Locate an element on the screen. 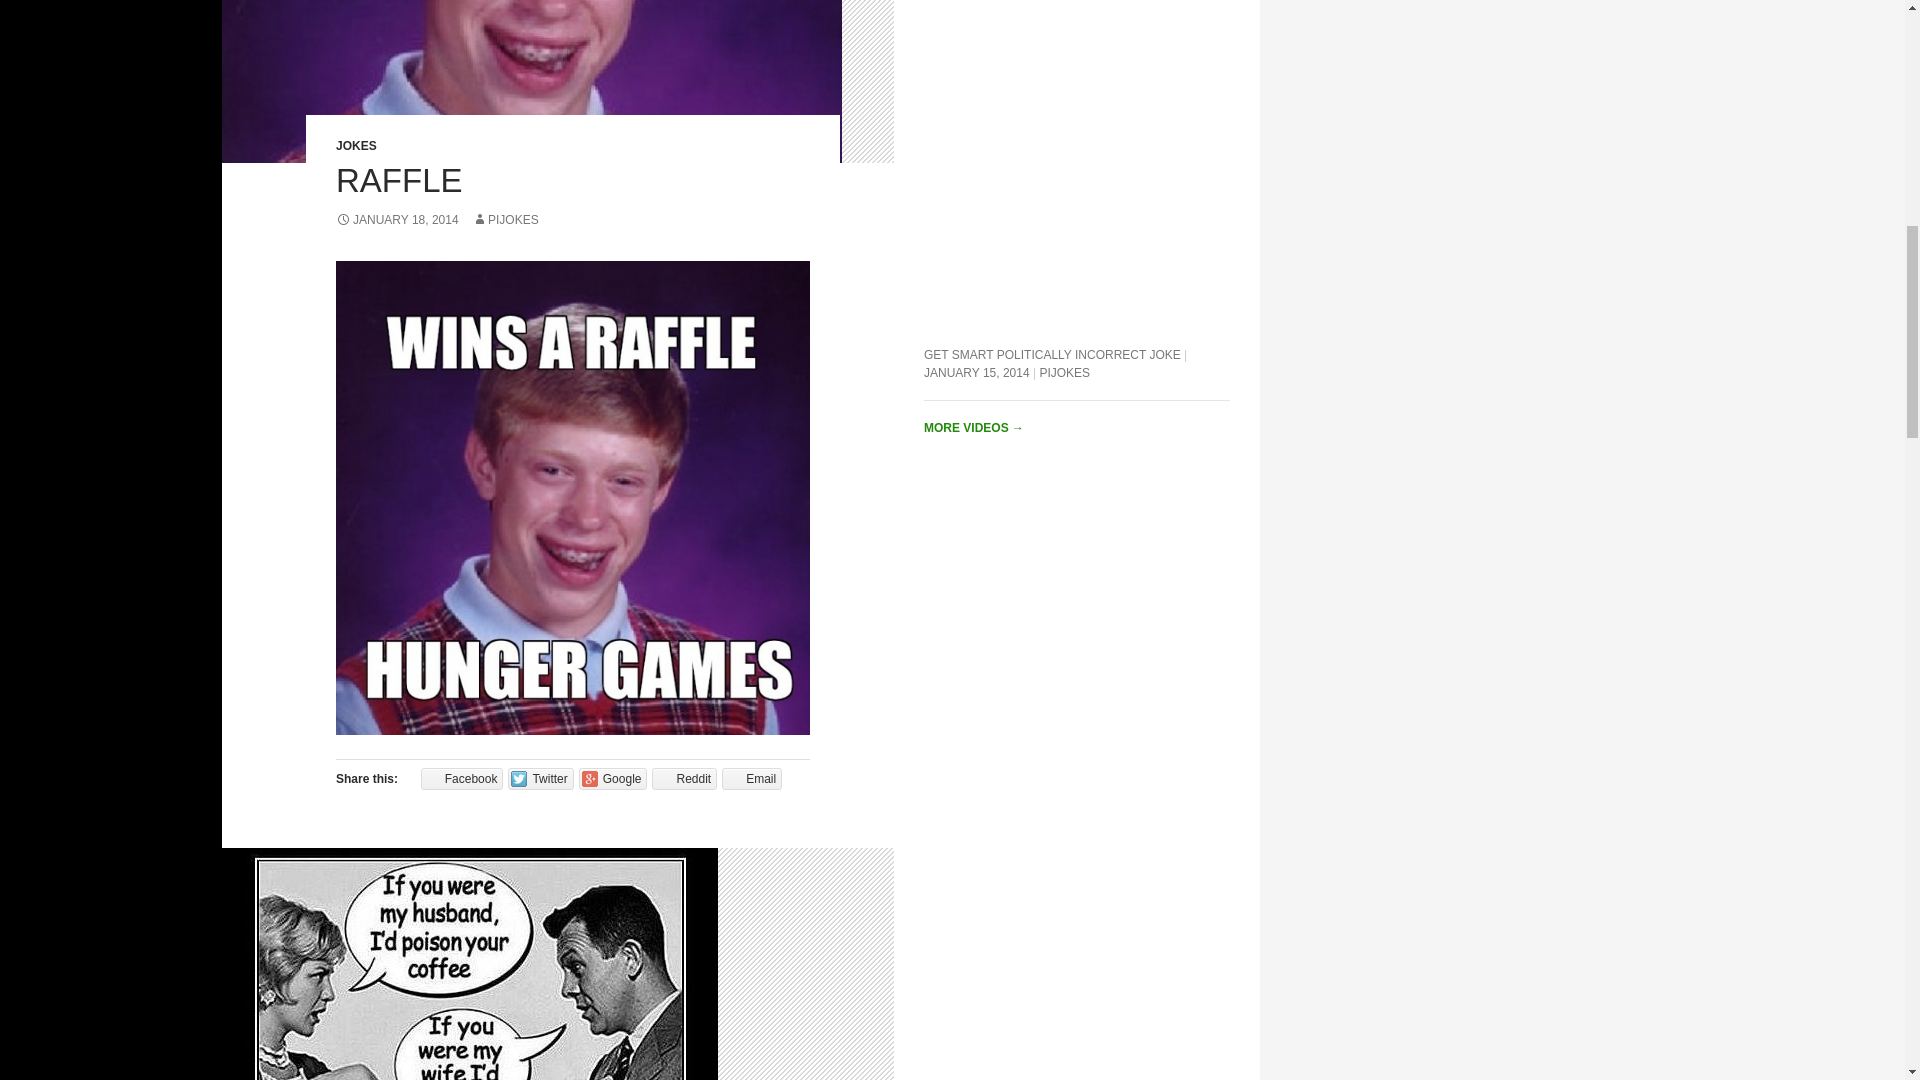 This screenshot has width=1920, height=1080. Click to email this to a friend is located at coordinates (751, 778).